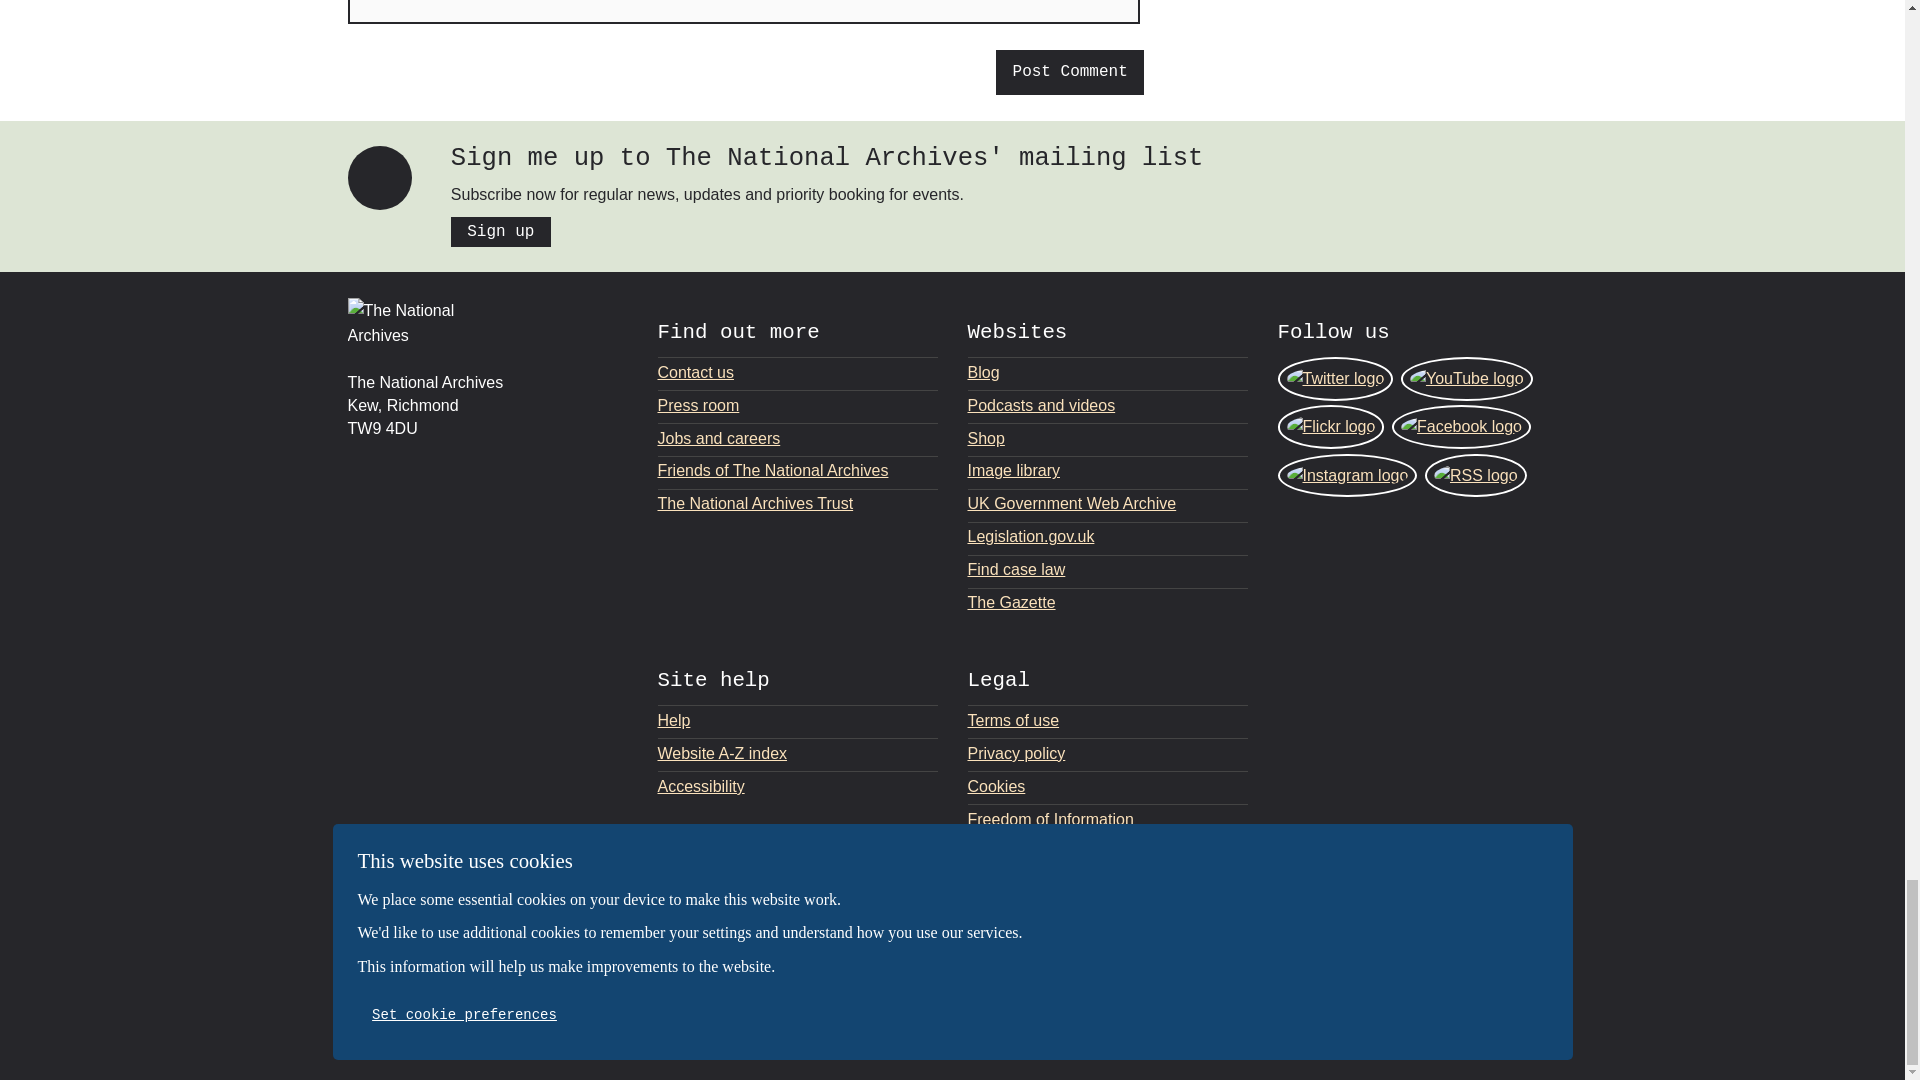 The width and height of the screenshot is (1920, 1080). Describe the element at coordinates (1108, 602) in the screenshot. I see `Opens a new window` at that location.